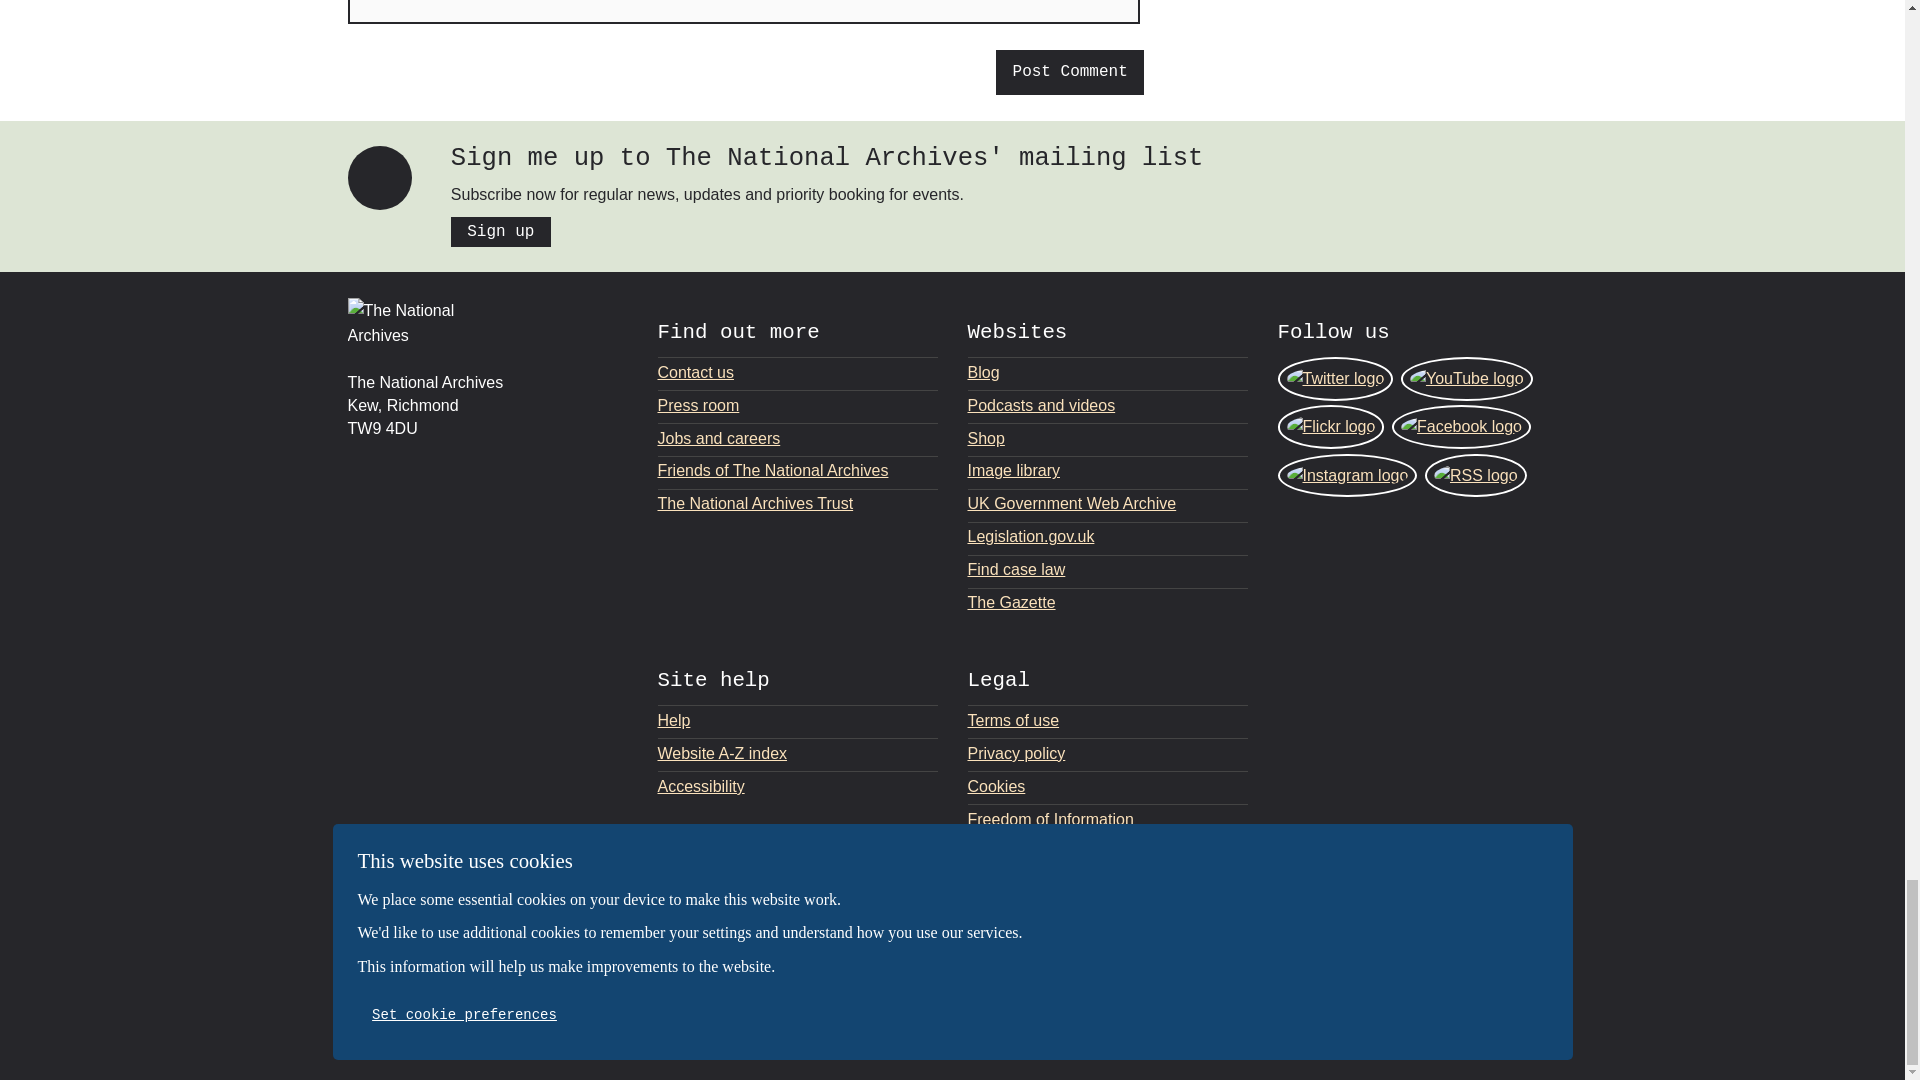 The width and height of the screenshot is (1920, 1080). Describe the element at coordinates (1108, 602) in the screenshot. I see `Opens a new window` at that location.